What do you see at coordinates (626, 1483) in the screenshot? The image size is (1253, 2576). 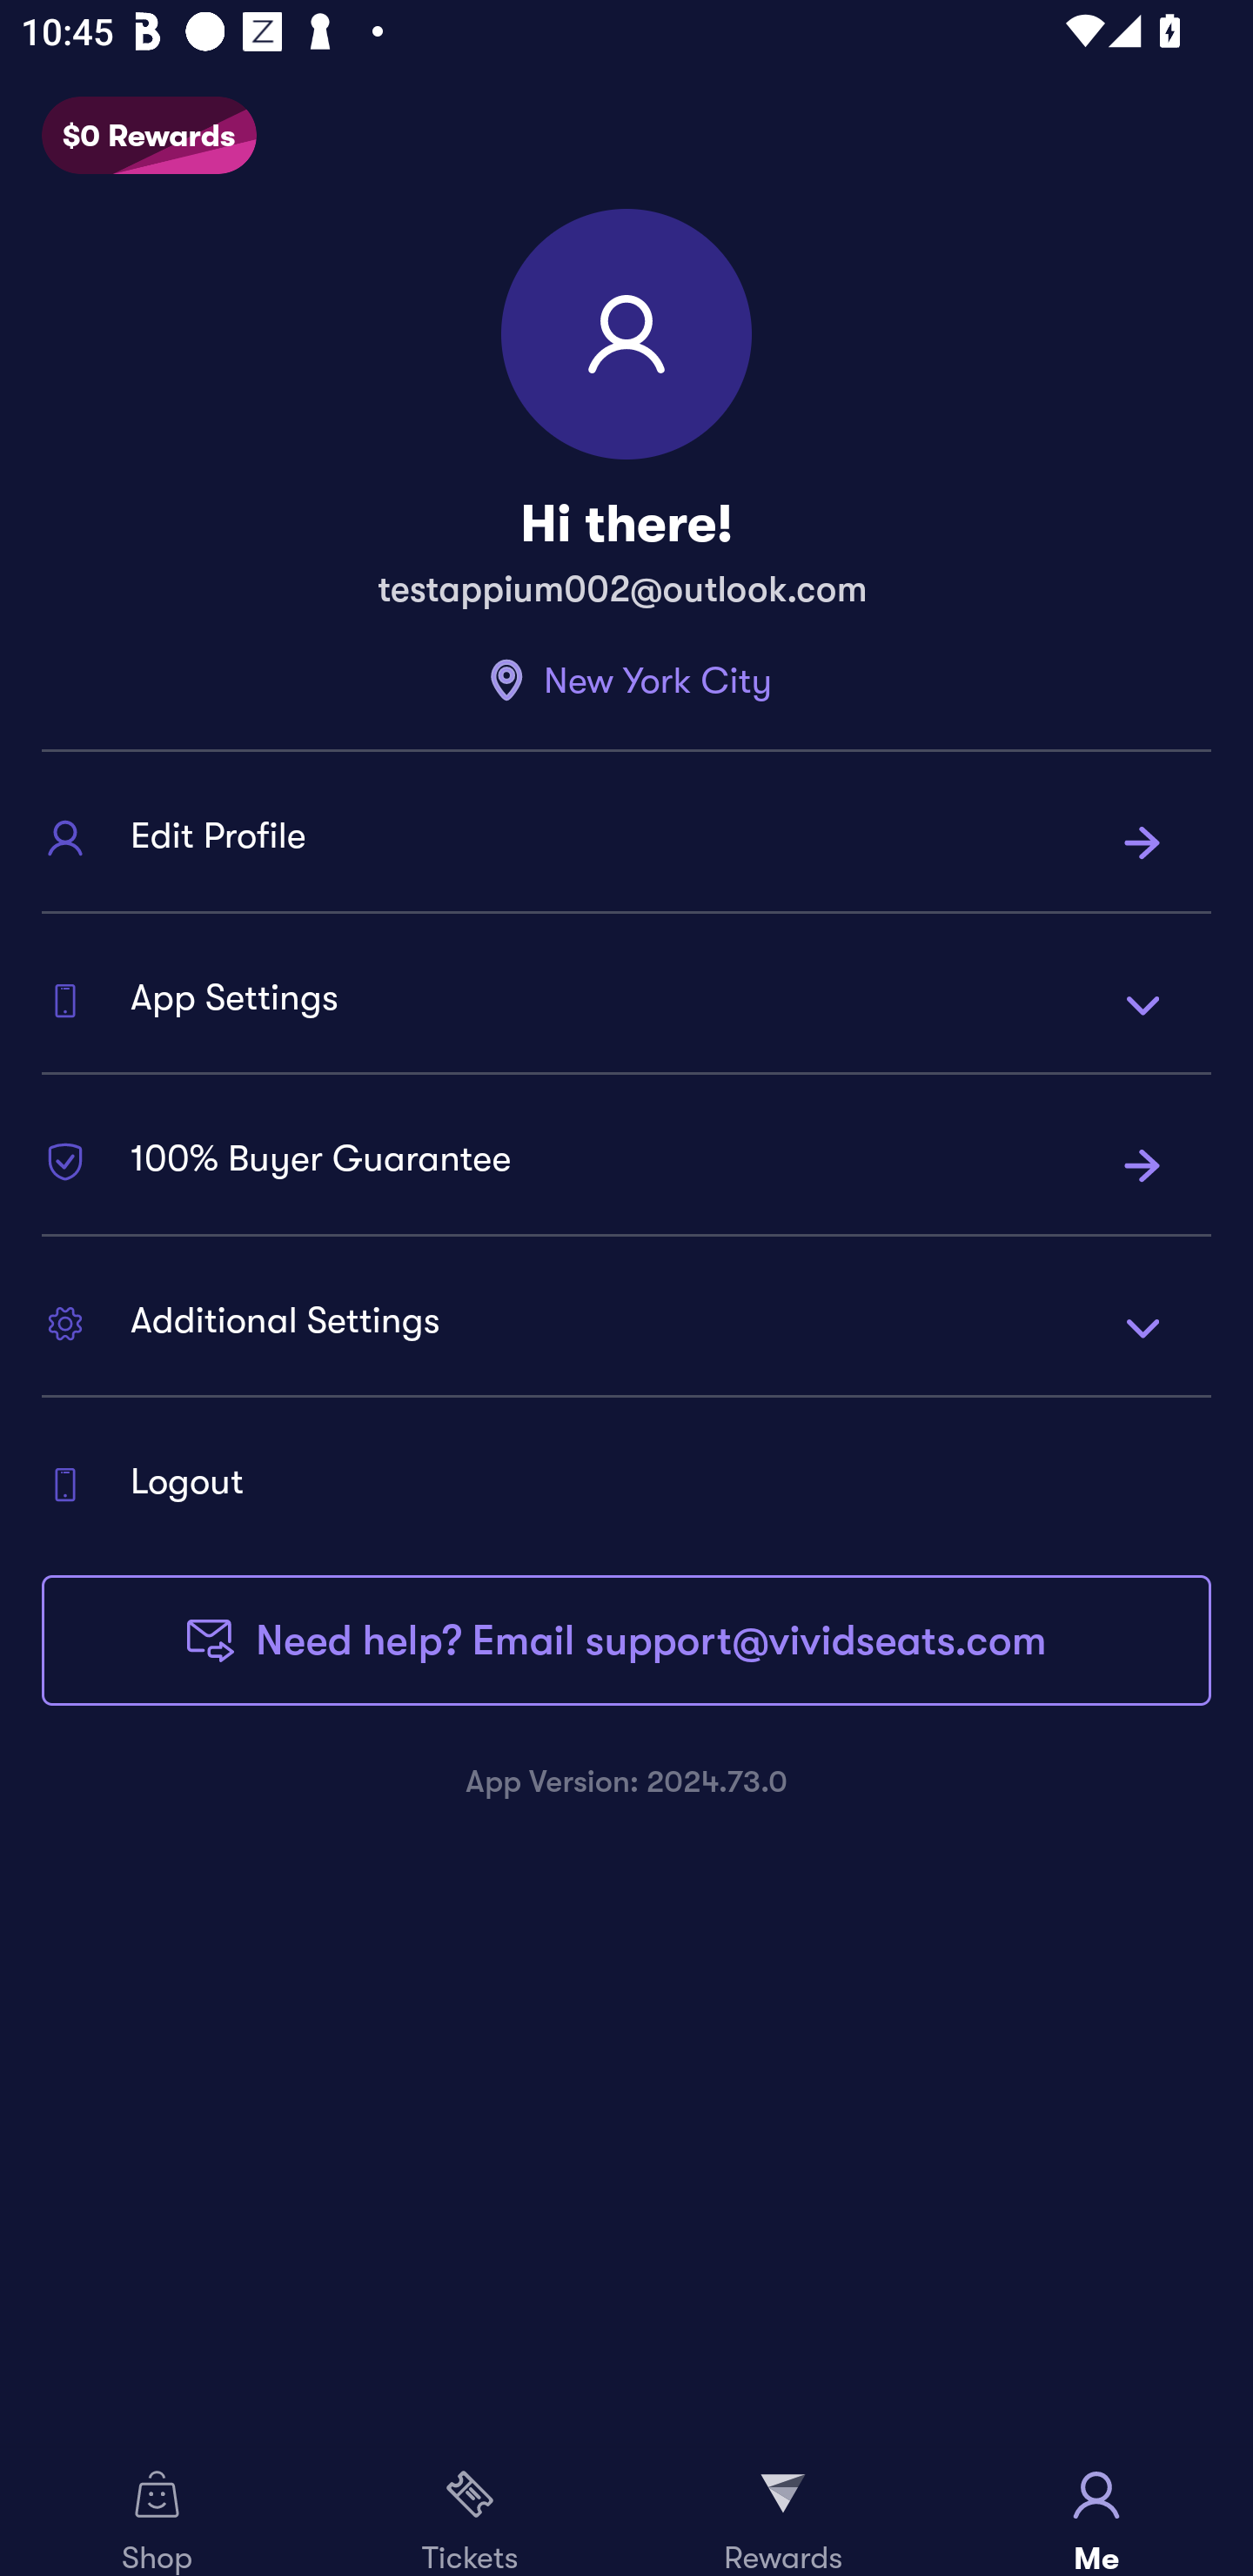 I see `Logout` at bounding box center [626, 1483].